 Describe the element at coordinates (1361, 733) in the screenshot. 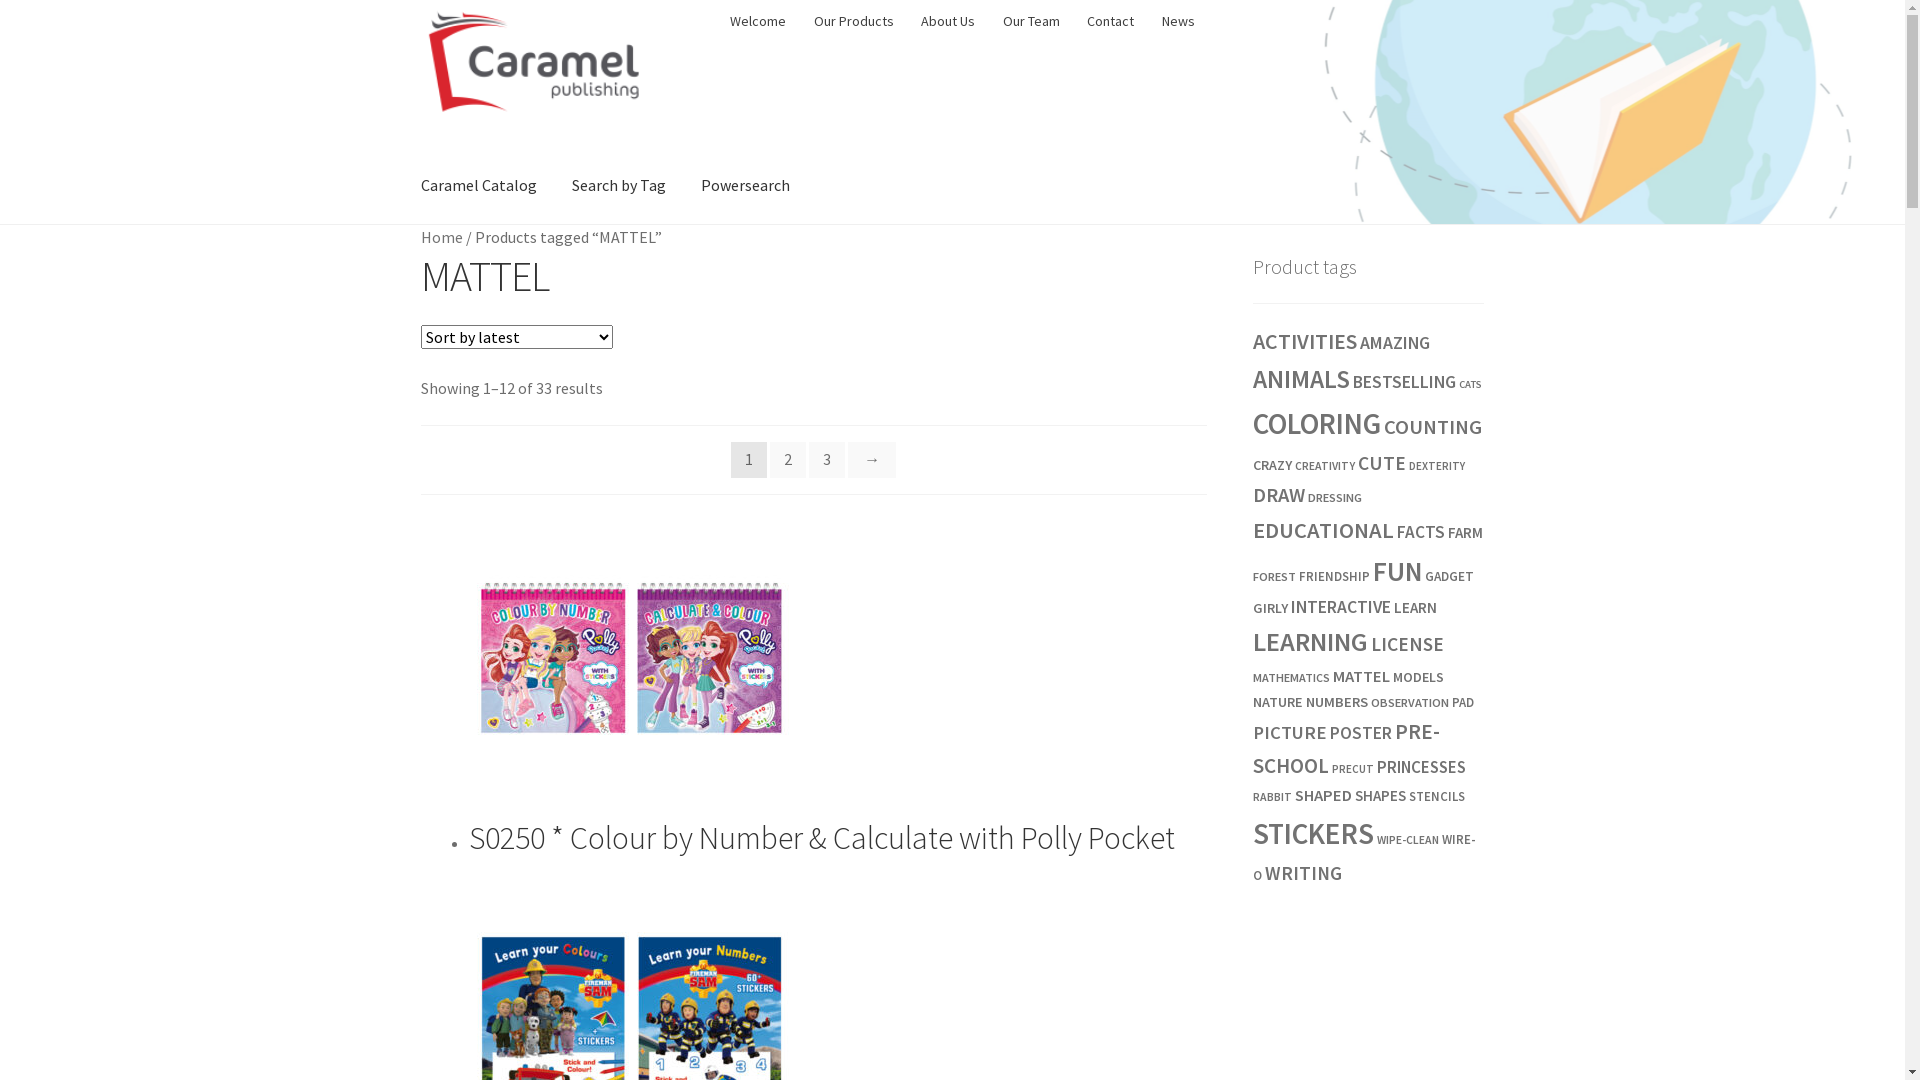

I see `POSTER` at that location.